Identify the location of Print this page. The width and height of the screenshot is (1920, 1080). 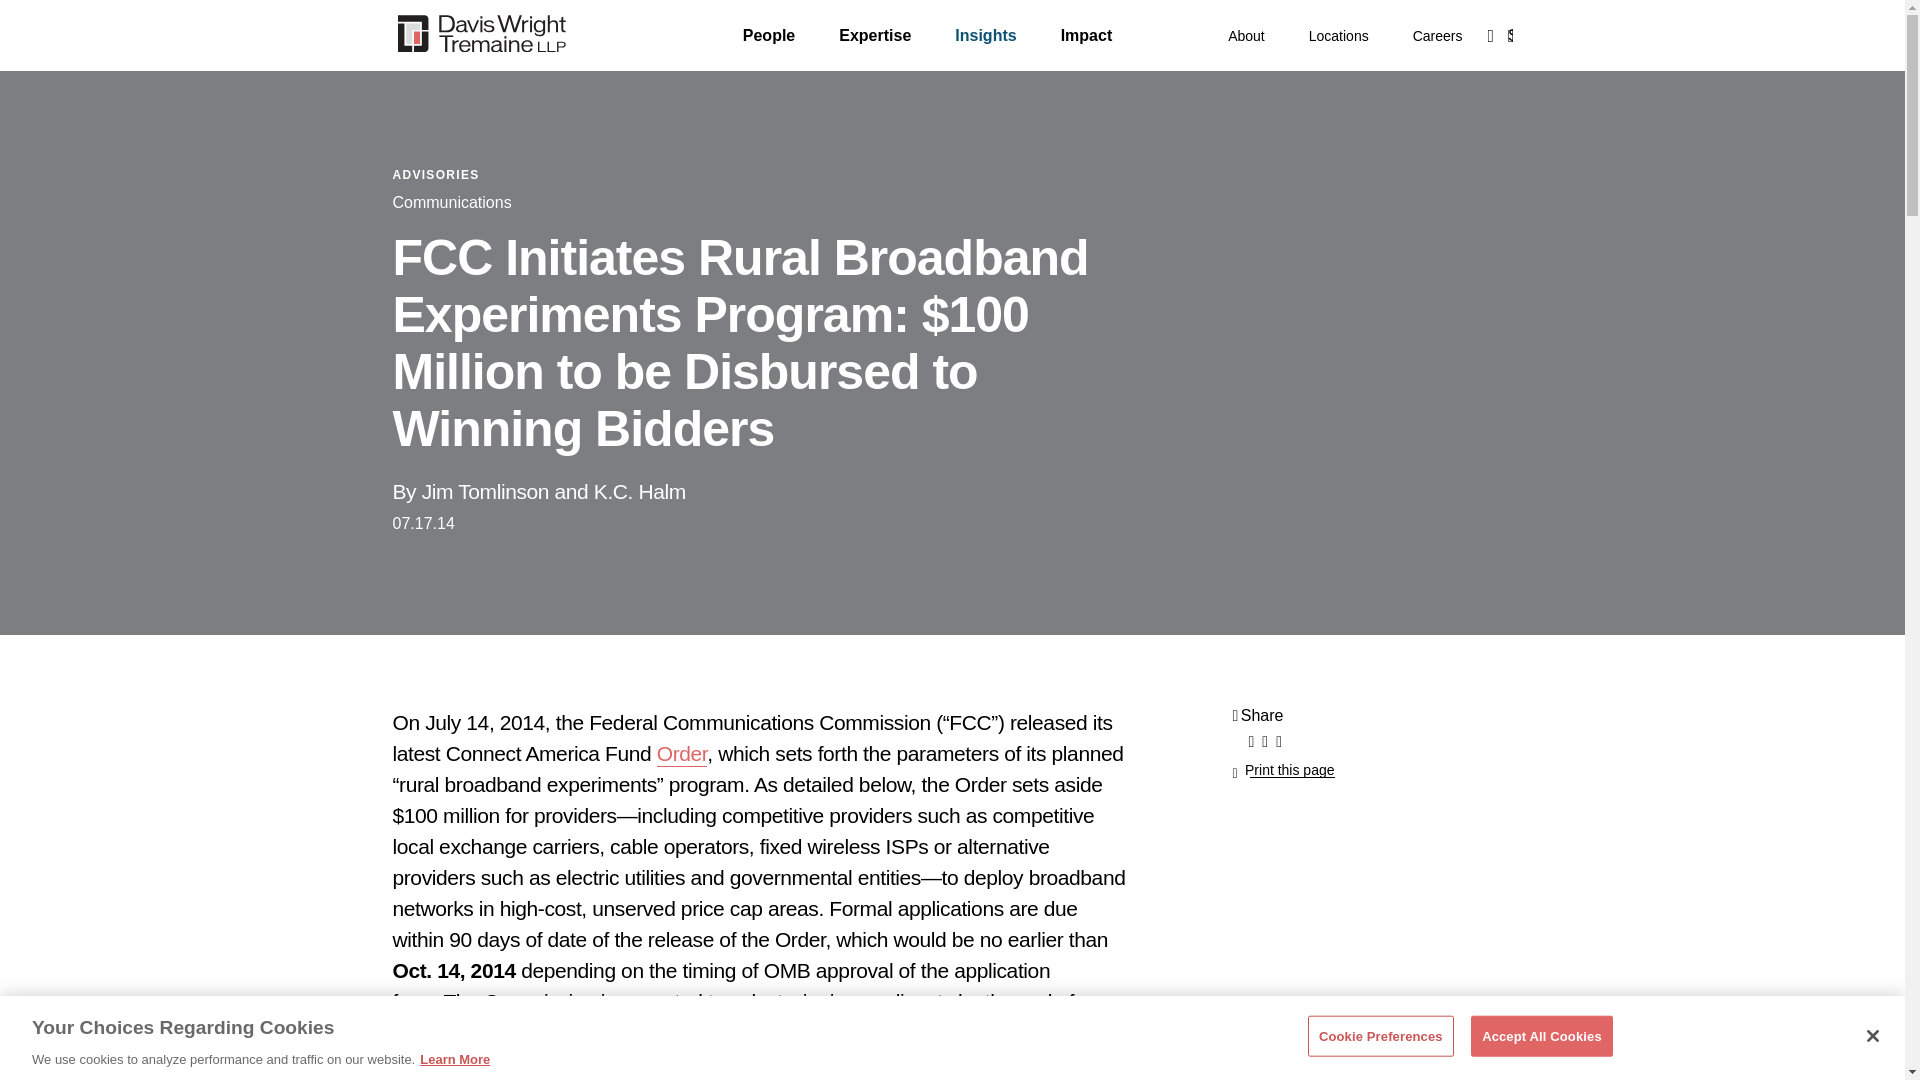
(1283, 770).